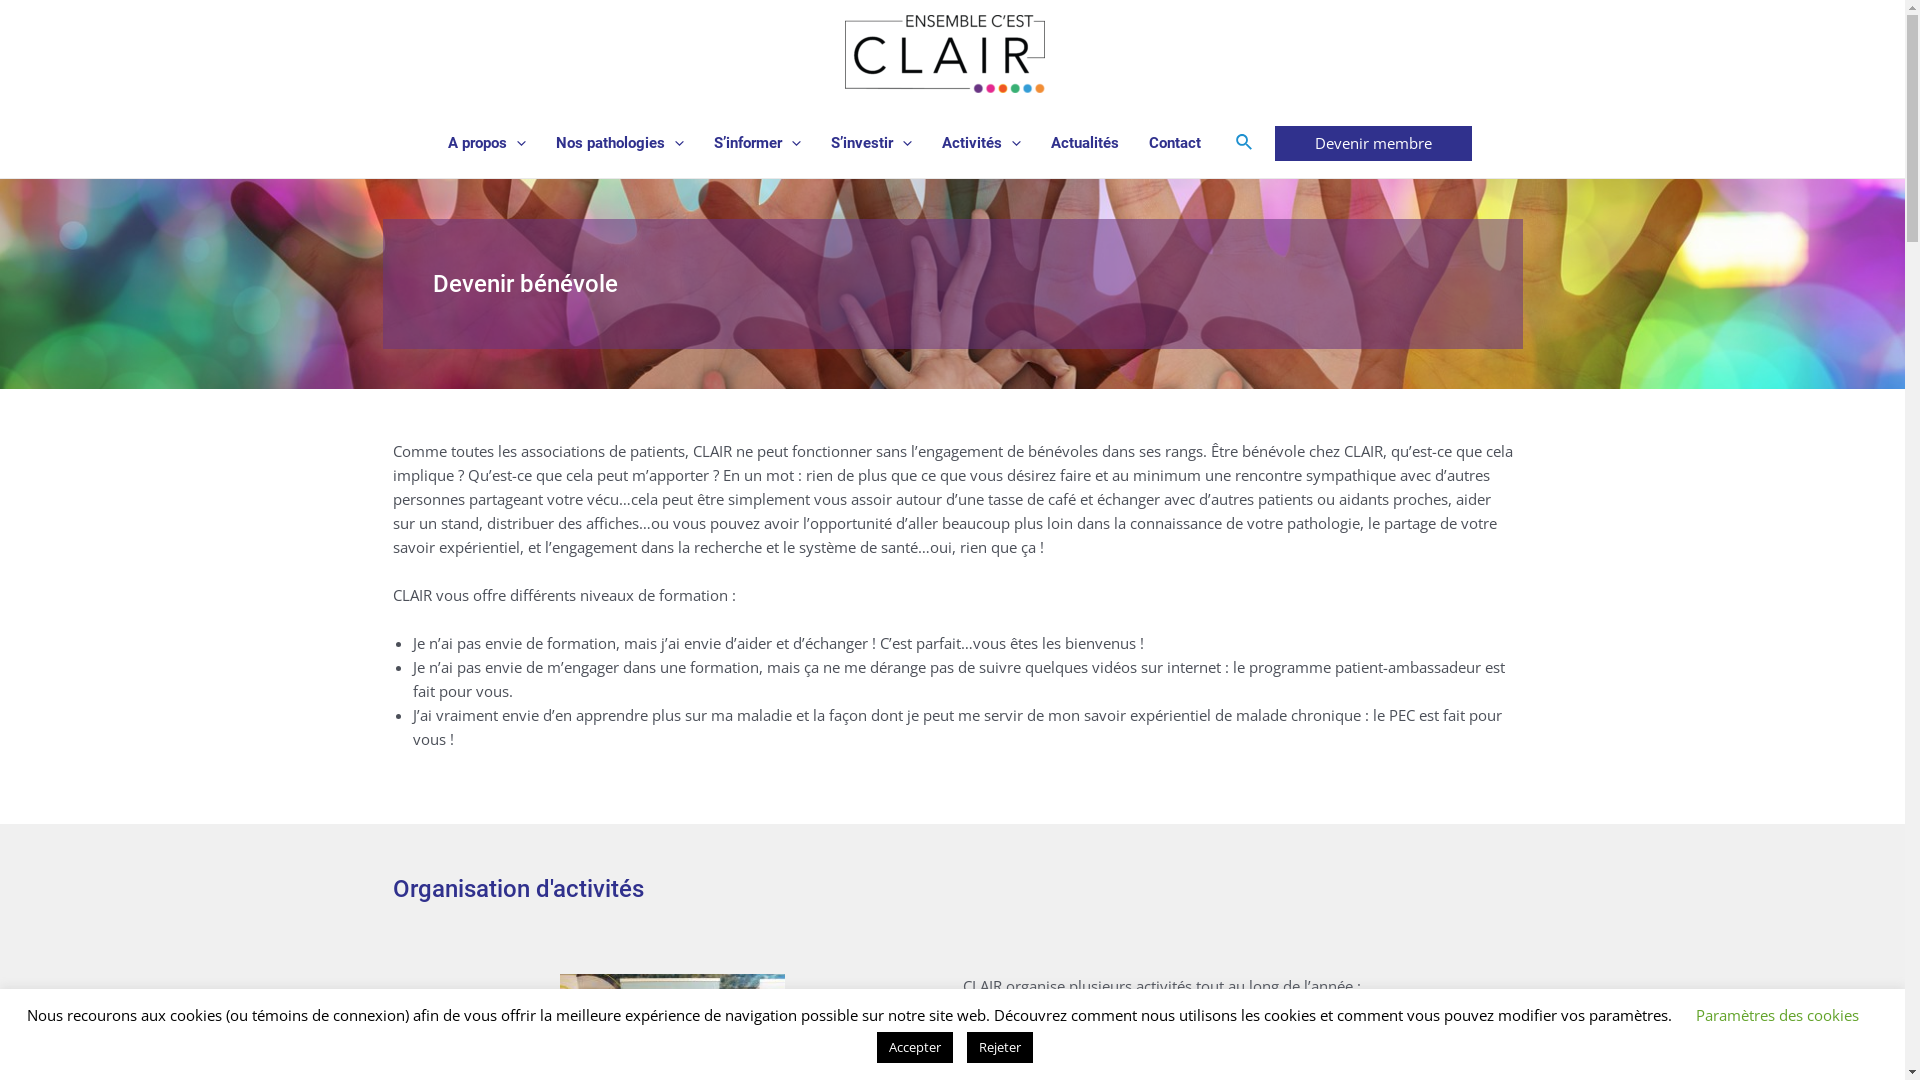 This screenshot has height=1080, width=1920. Describe the element at coordinates (1175, 143) in the screenshot. I see `Contact` at that location.